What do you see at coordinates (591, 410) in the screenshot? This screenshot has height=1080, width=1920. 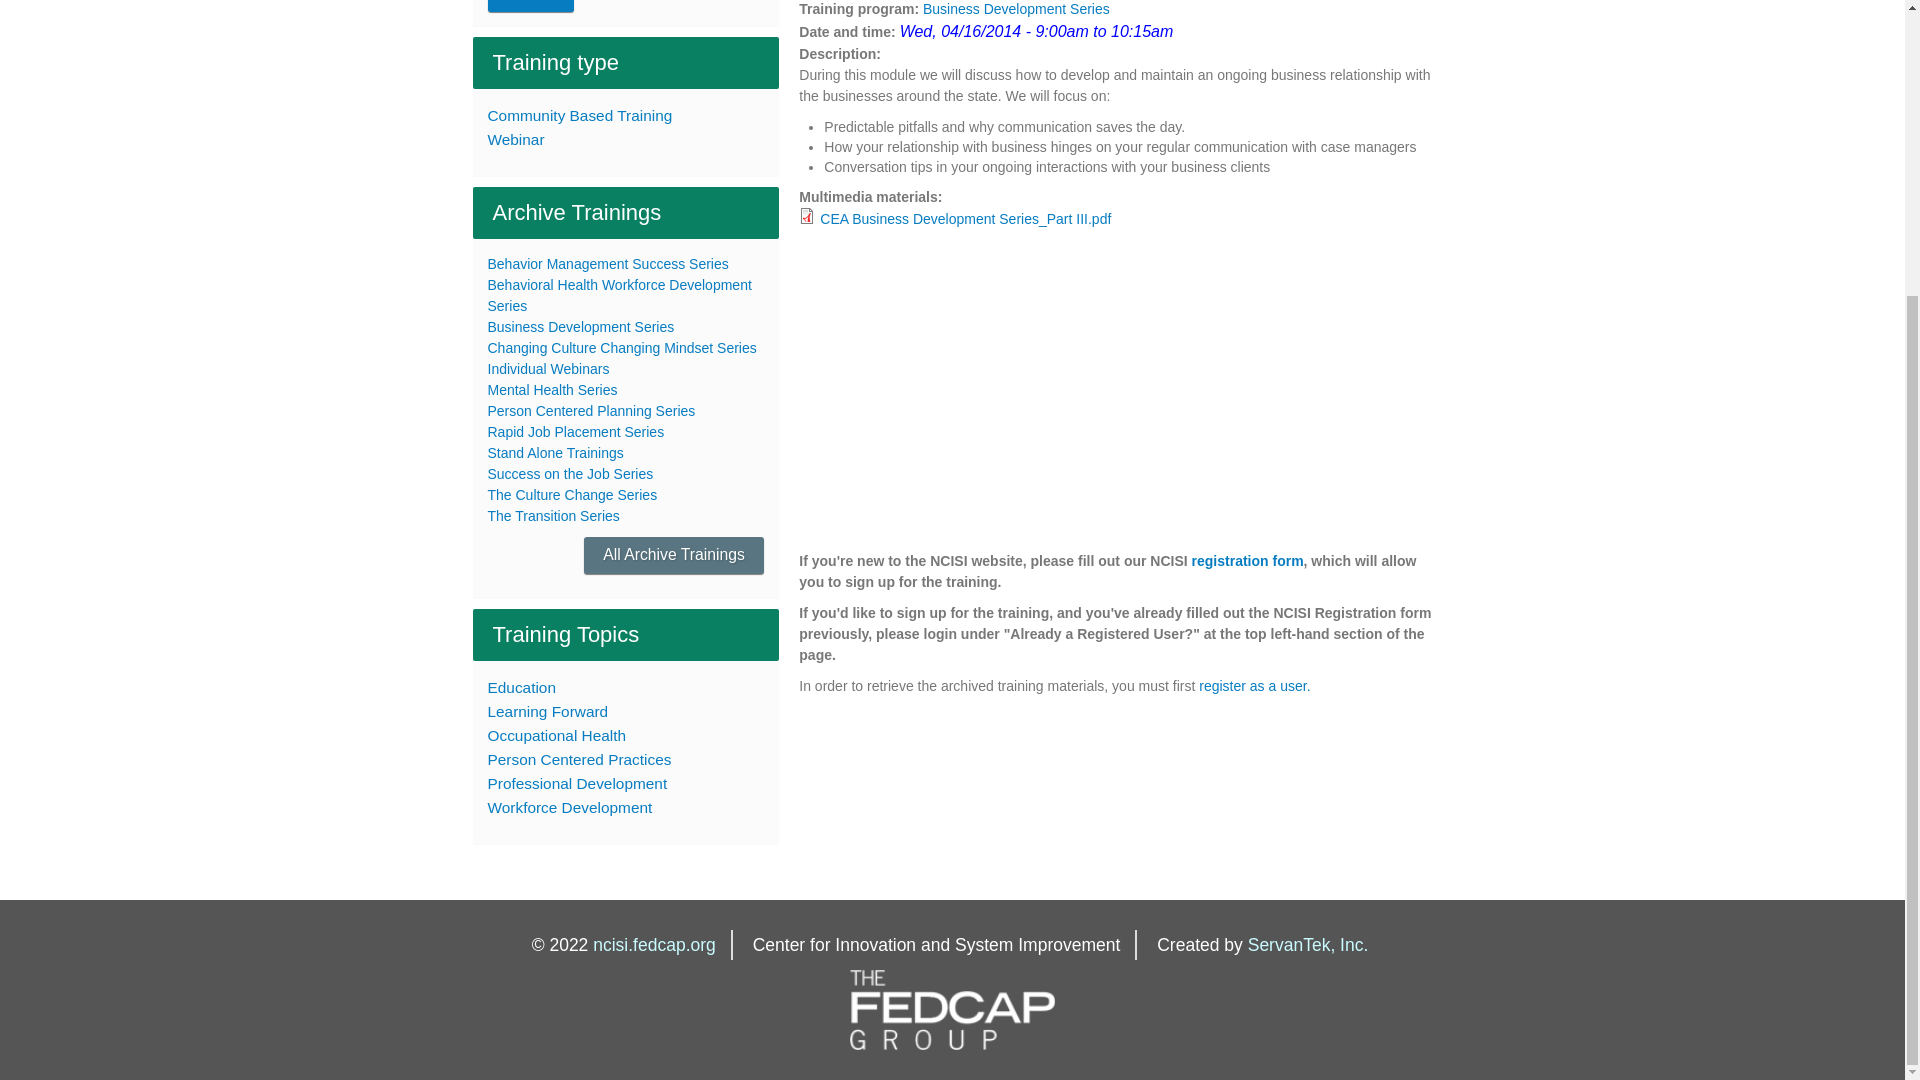 I see `Person Centered Planning Series` at bounding box center [591, 410].